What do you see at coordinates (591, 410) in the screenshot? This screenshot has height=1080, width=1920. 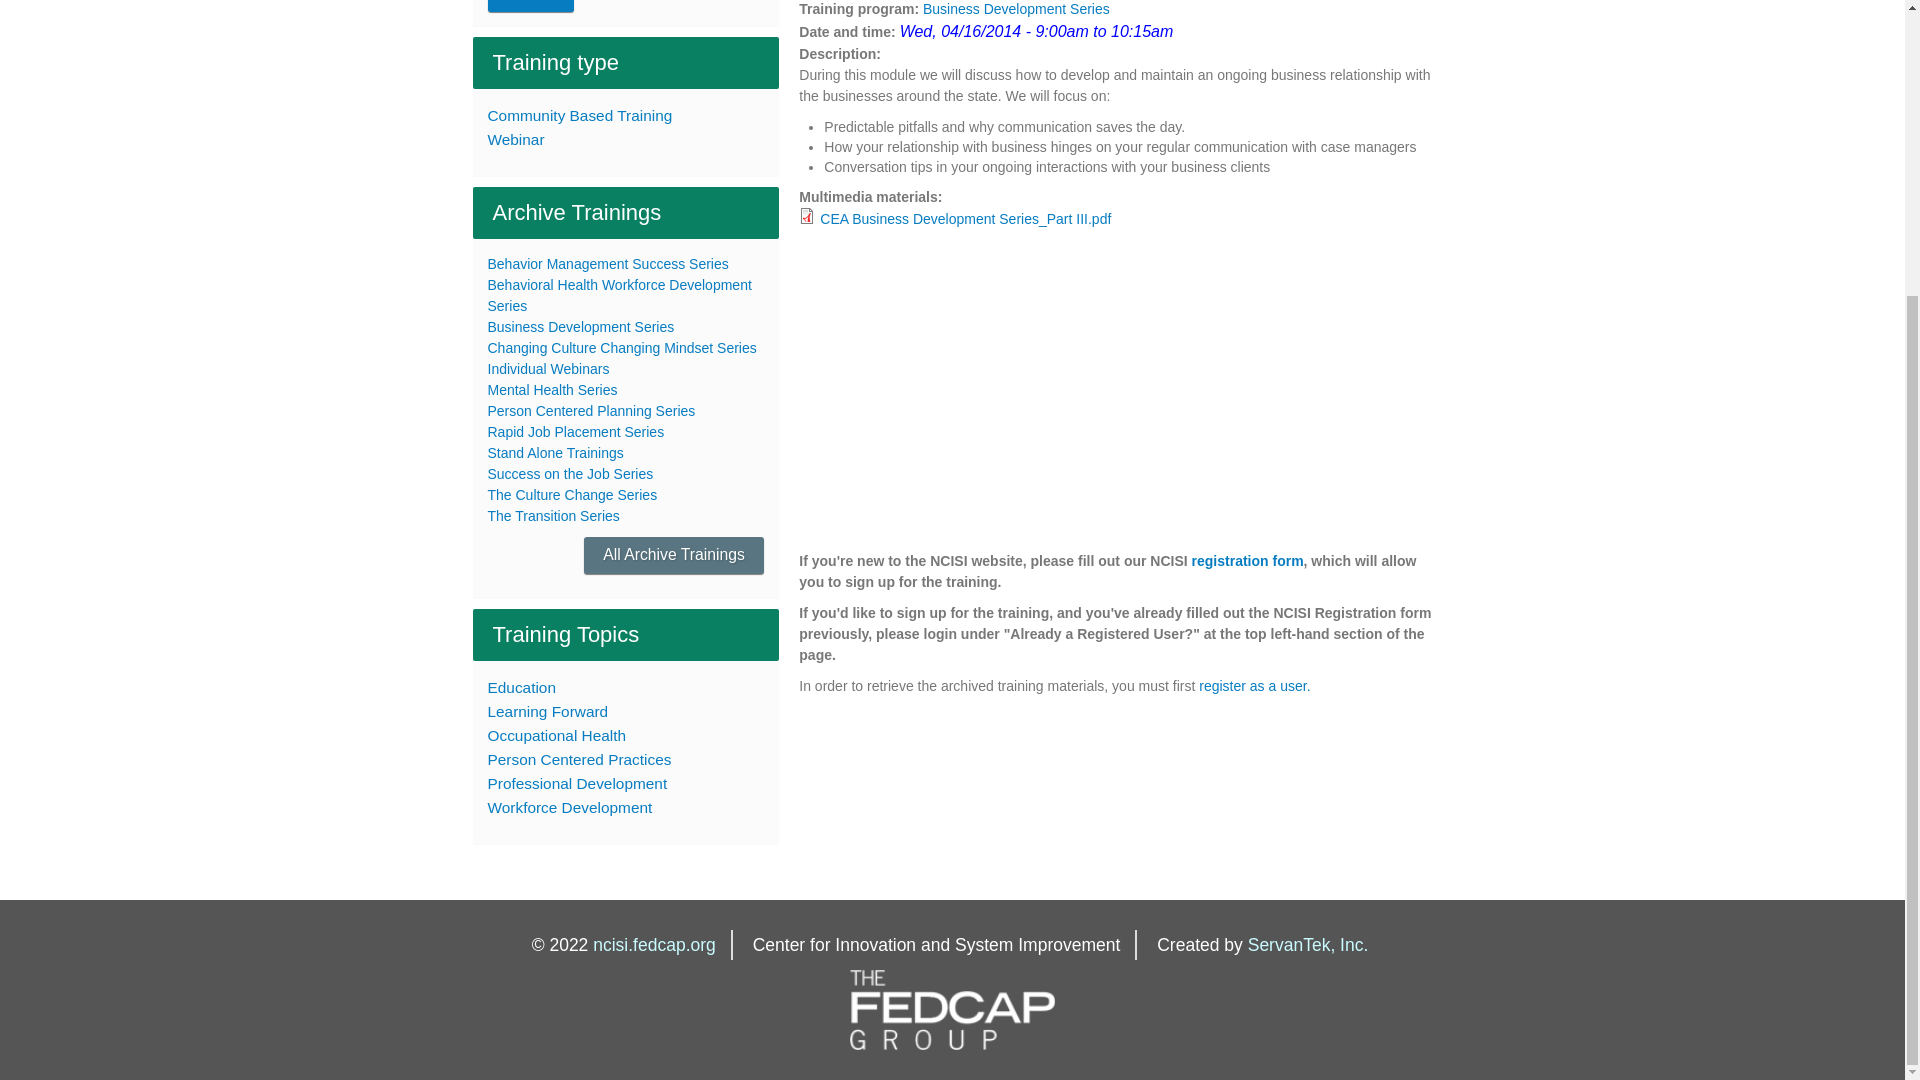 I see `Person Centered Planning Series` at bounding box center [591, 410].